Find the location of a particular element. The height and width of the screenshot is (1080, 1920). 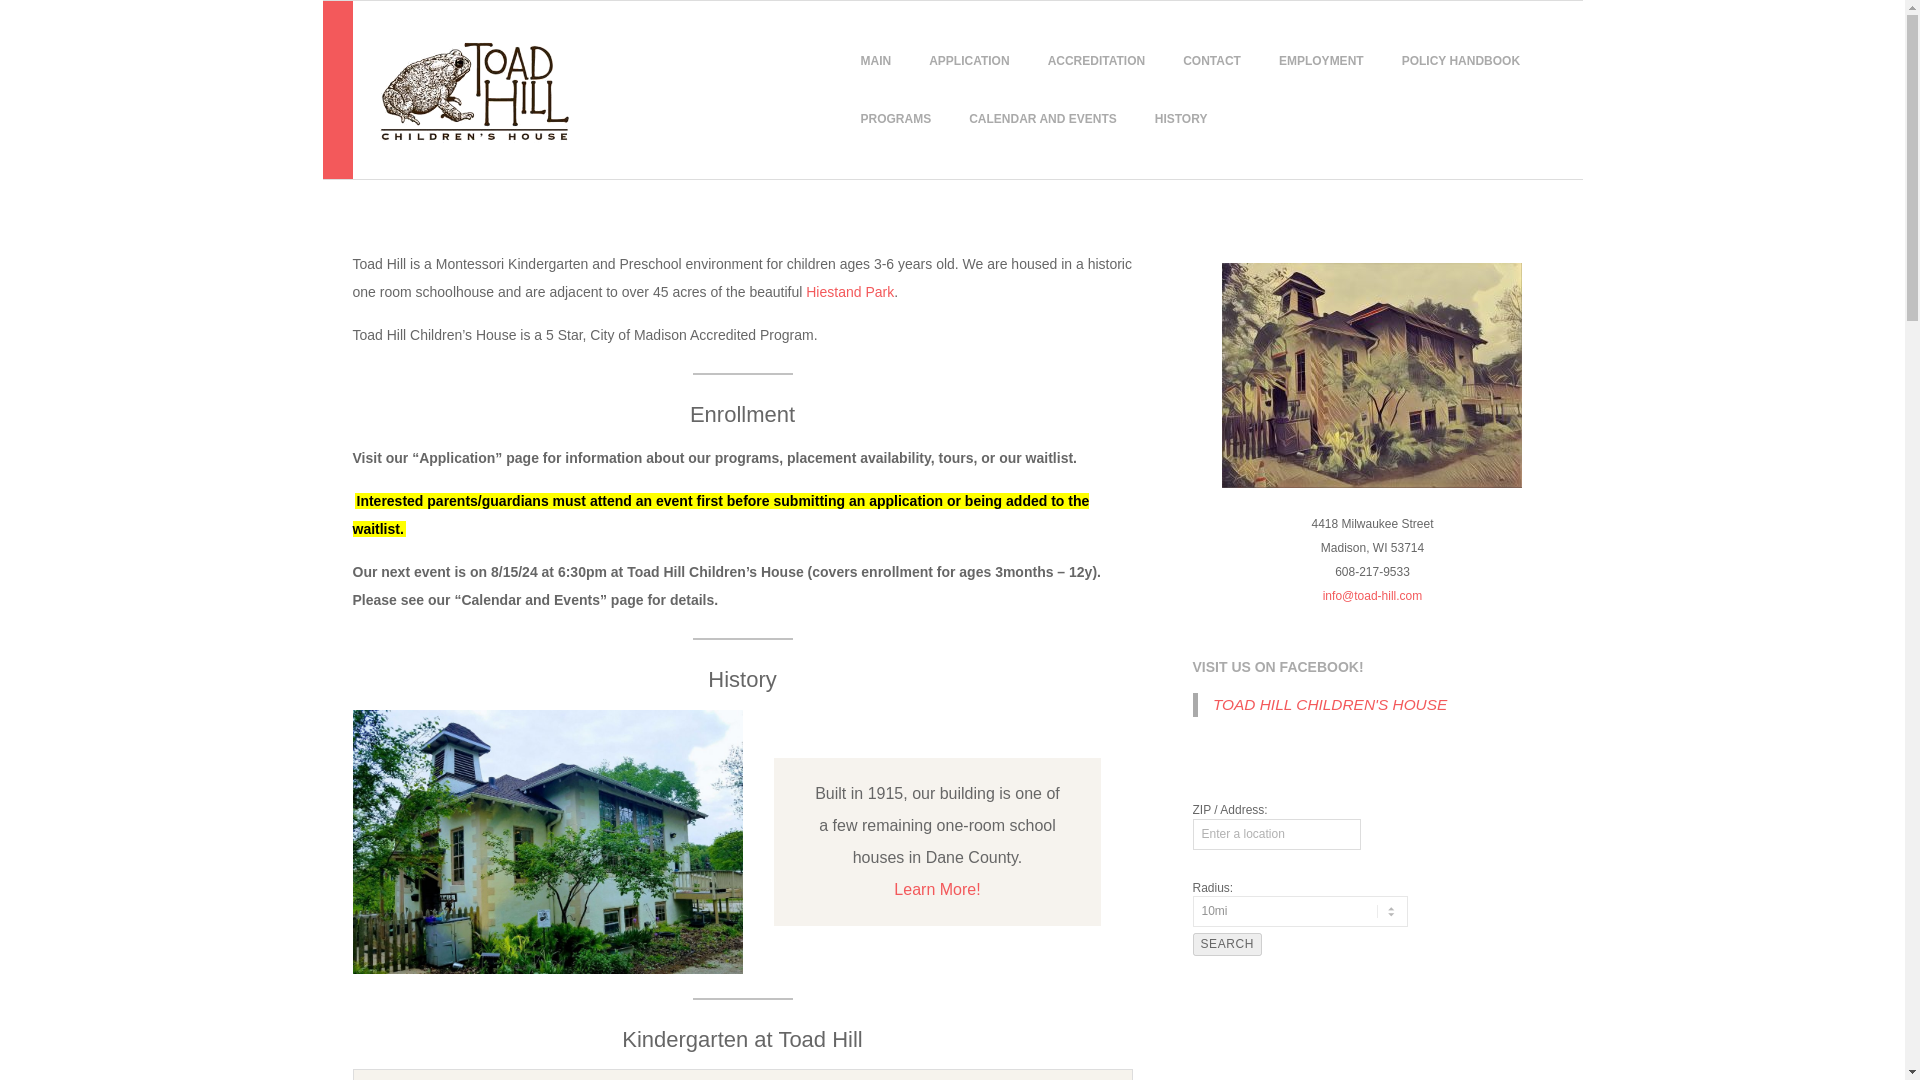

MAIN is located at coordinates (875, 60).